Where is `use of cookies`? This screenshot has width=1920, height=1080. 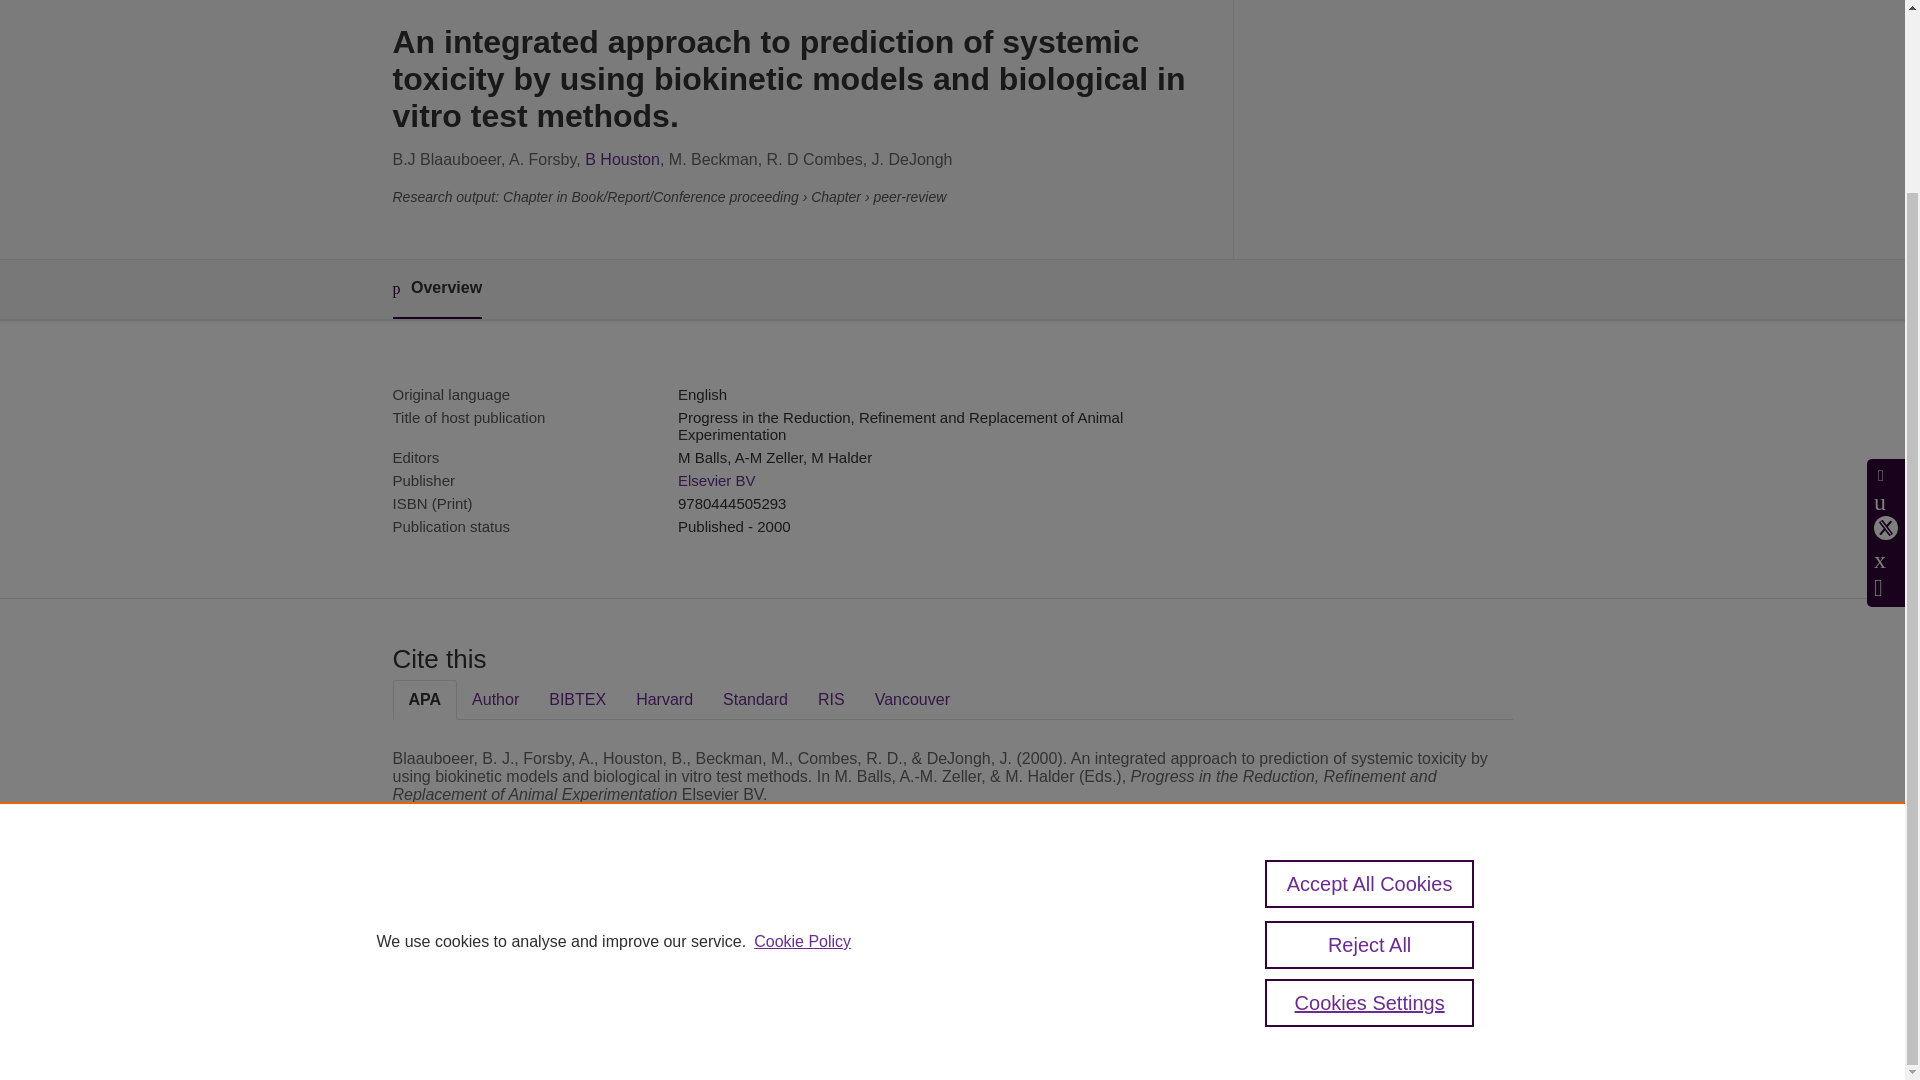 use of cookies is located at coordinates (1050, 1002).